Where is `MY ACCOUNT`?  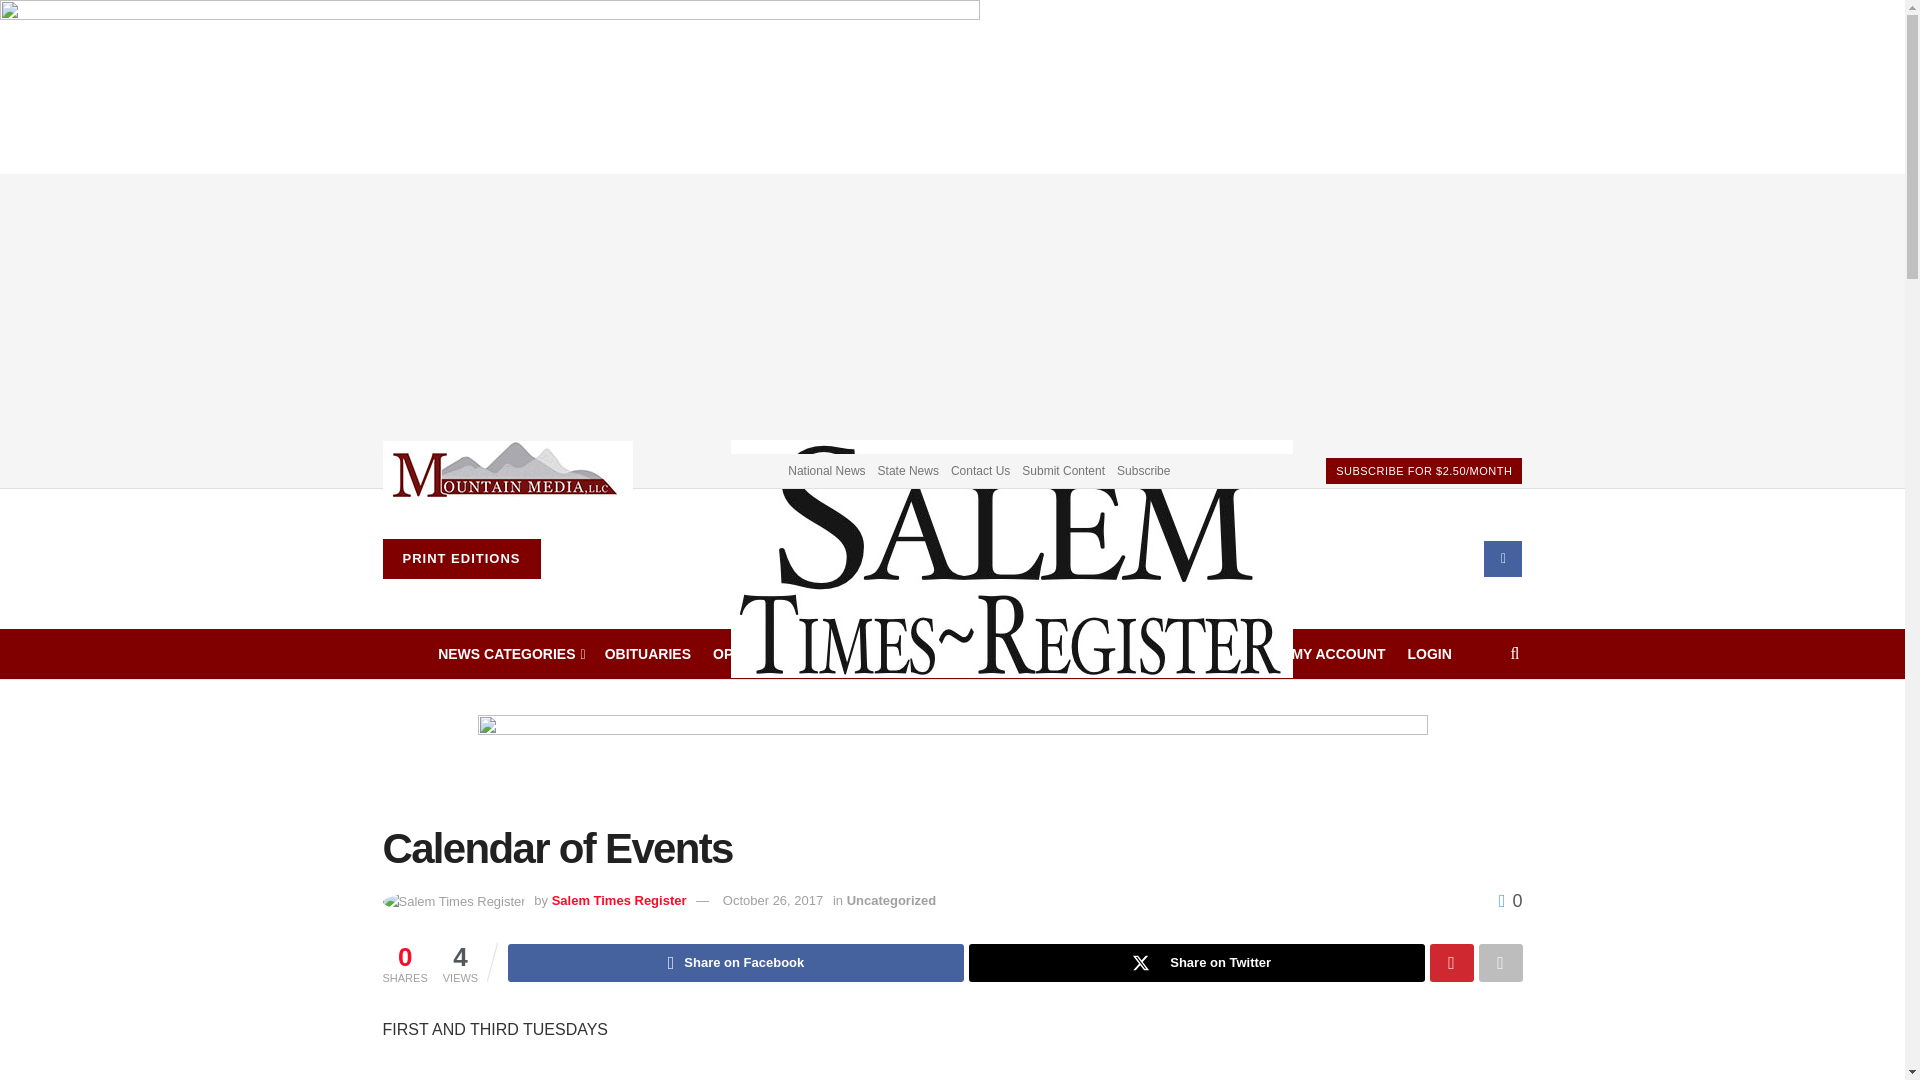 MY ACCOUNT is located at coordinates (1337, 654).